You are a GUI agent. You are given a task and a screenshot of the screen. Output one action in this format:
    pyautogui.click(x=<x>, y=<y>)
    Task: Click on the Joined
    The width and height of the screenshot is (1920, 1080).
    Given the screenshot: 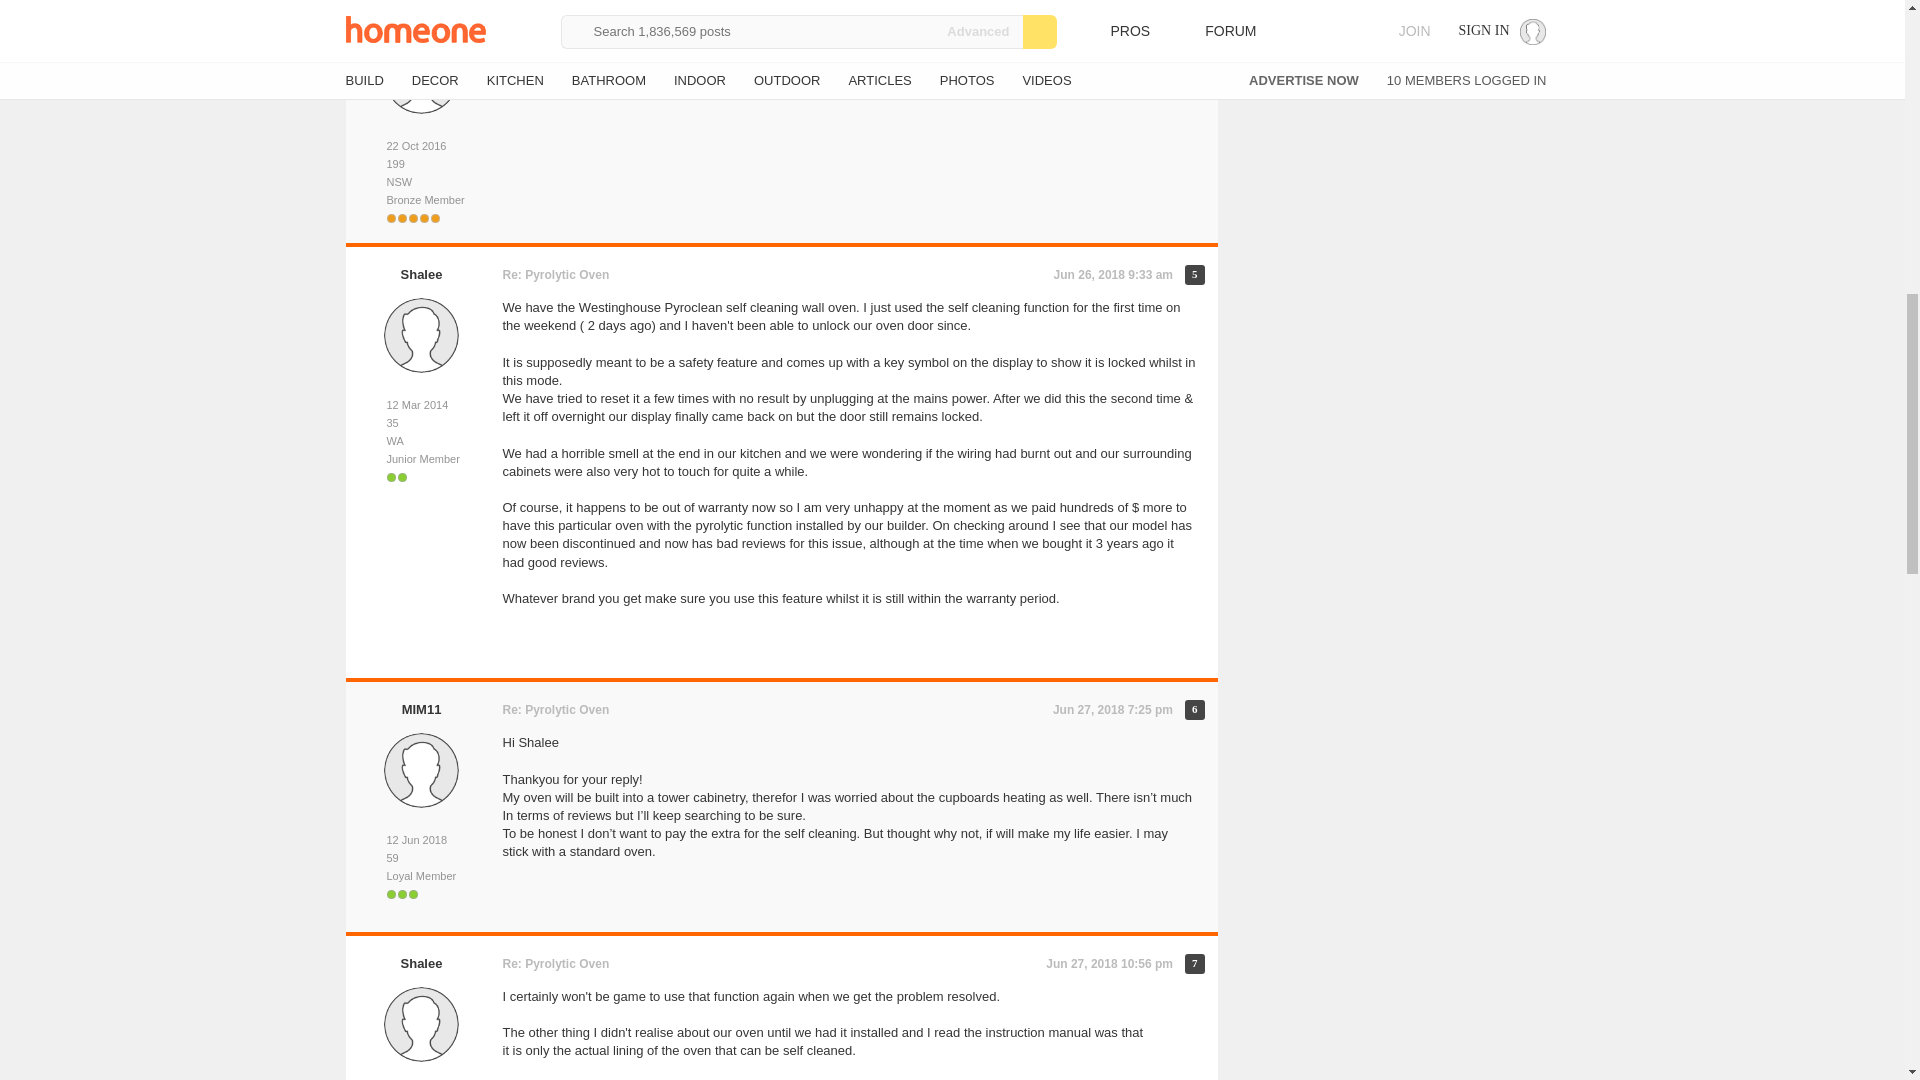 What is the action you would take?
    pyautogui.click(x=421, y=405)
    